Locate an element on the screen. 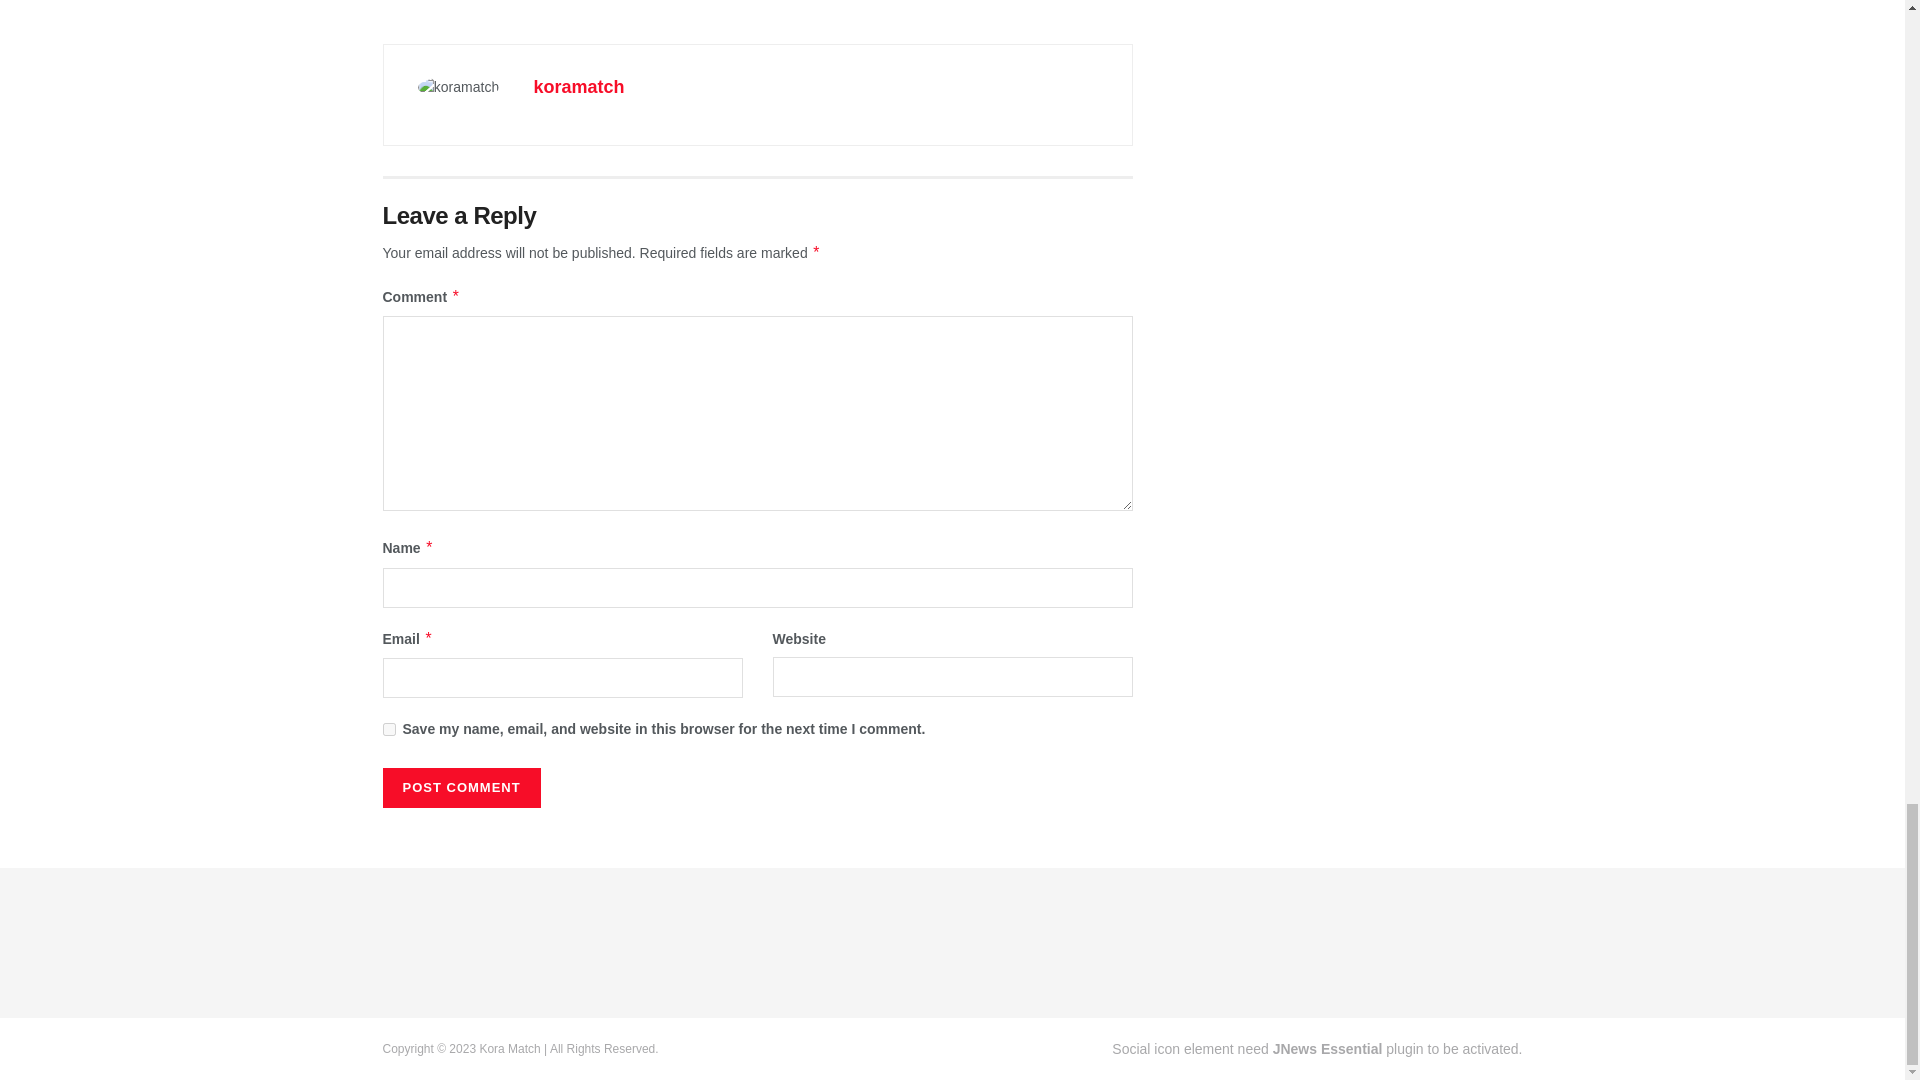 The height and width of the screenshot is (1080, 1920). yes is located at coordinates (388, 728).